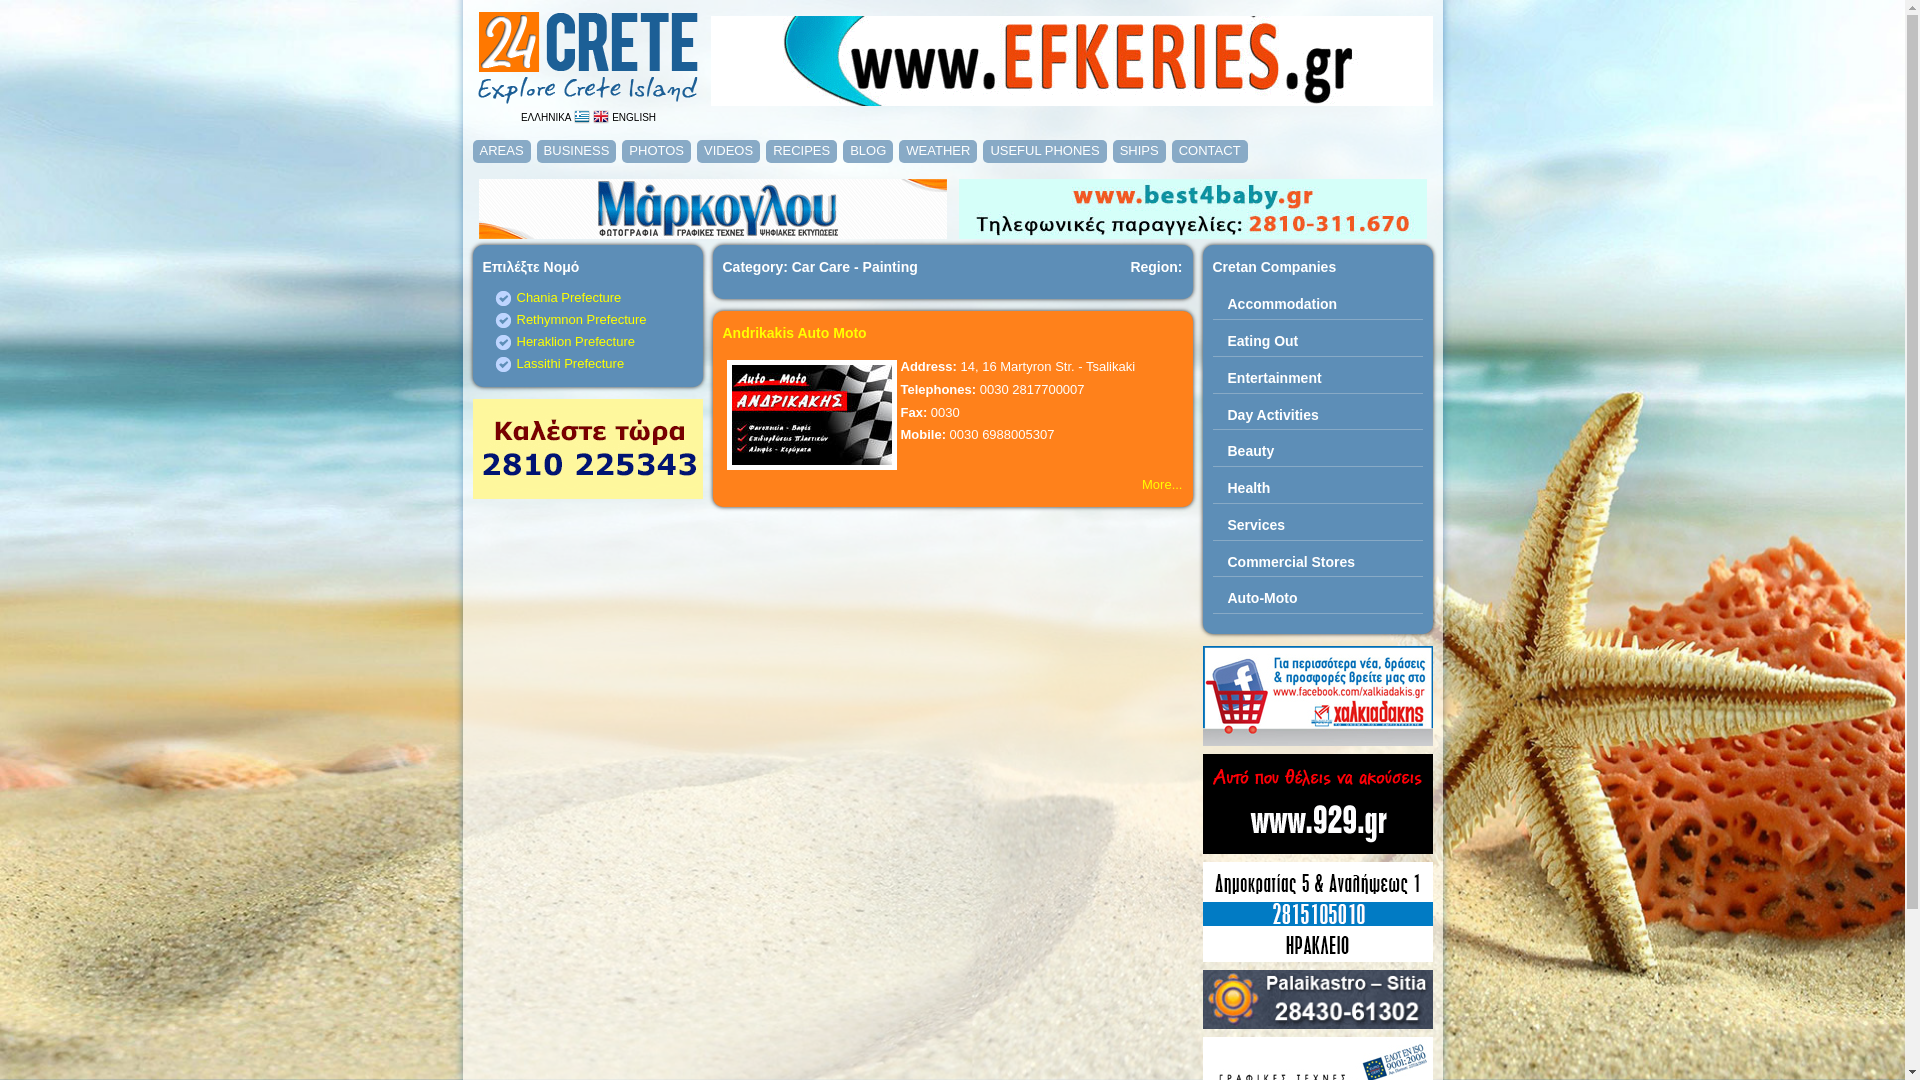 The width and height of the screenshot is (1920, 1080). I want to click on AREAS, so click(501, 150).